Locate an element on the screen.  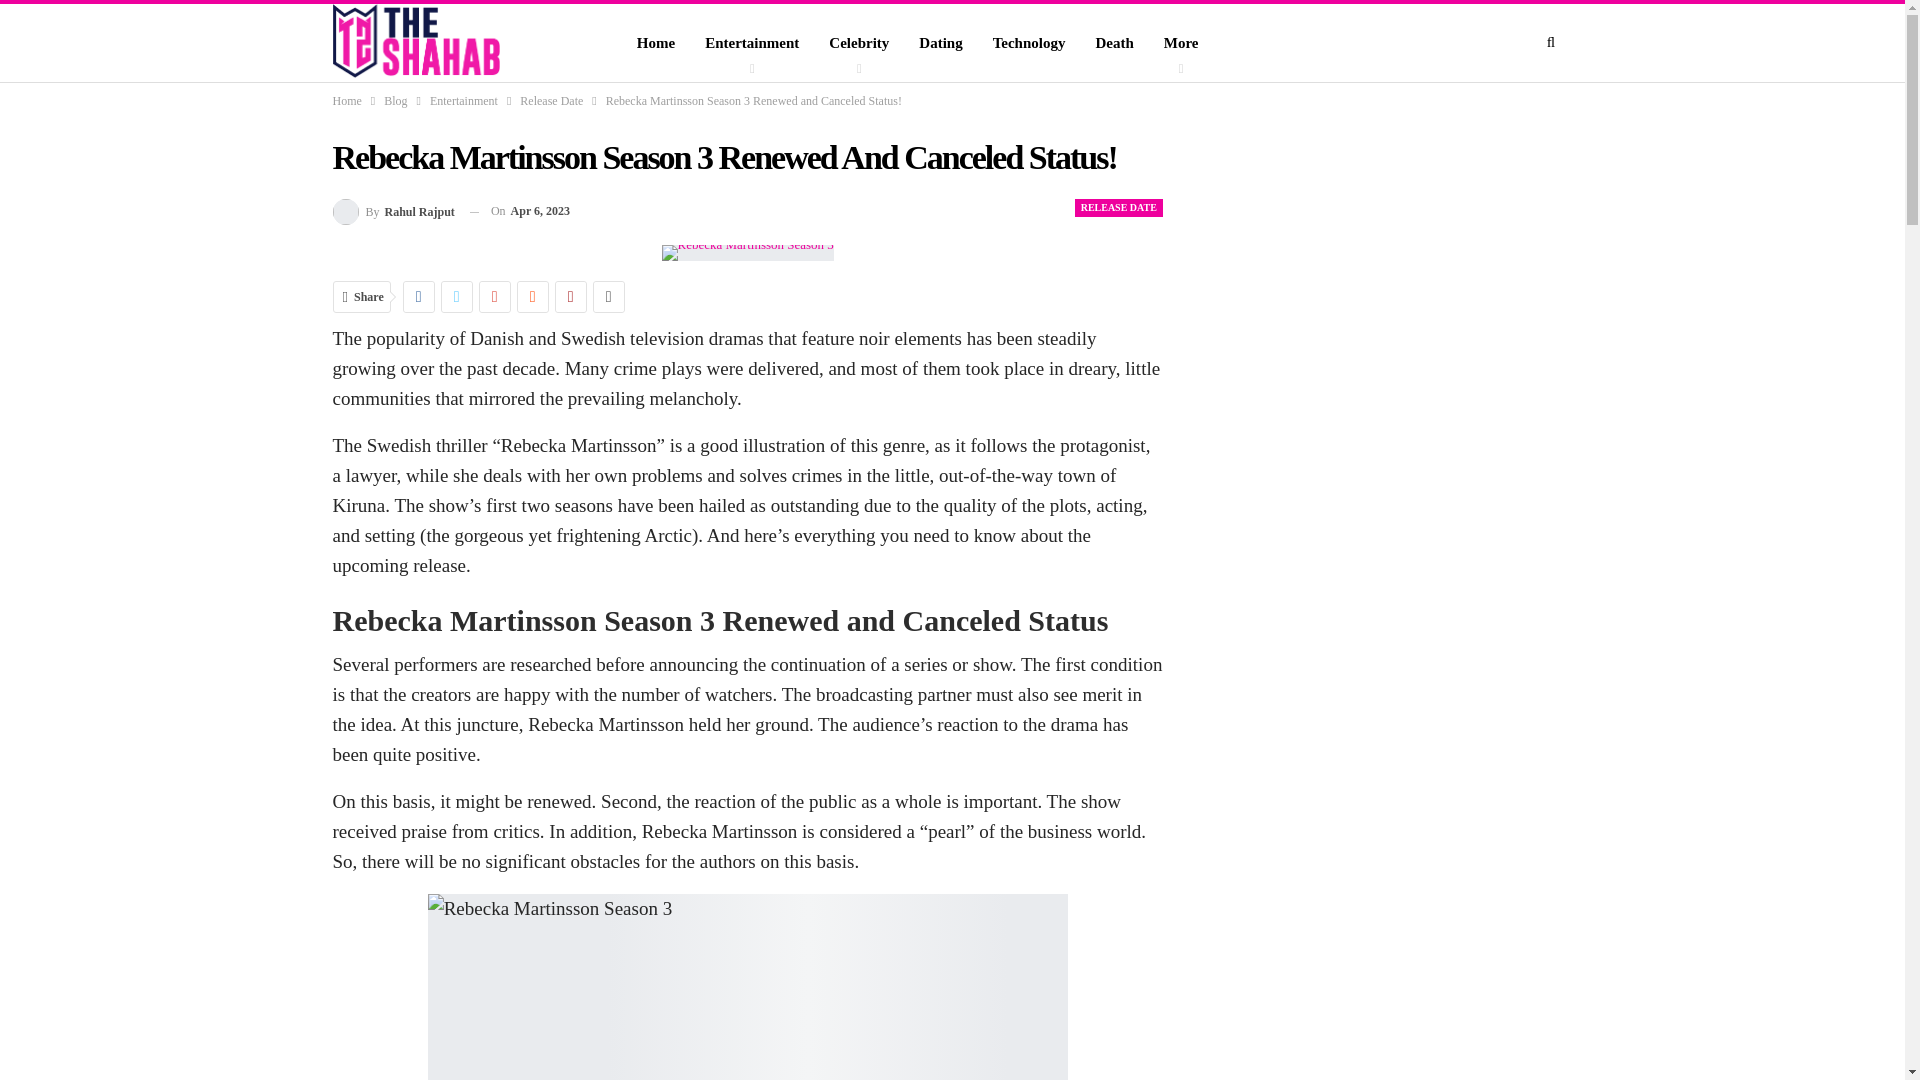
Entertainment is located at coordinates (752, 43).